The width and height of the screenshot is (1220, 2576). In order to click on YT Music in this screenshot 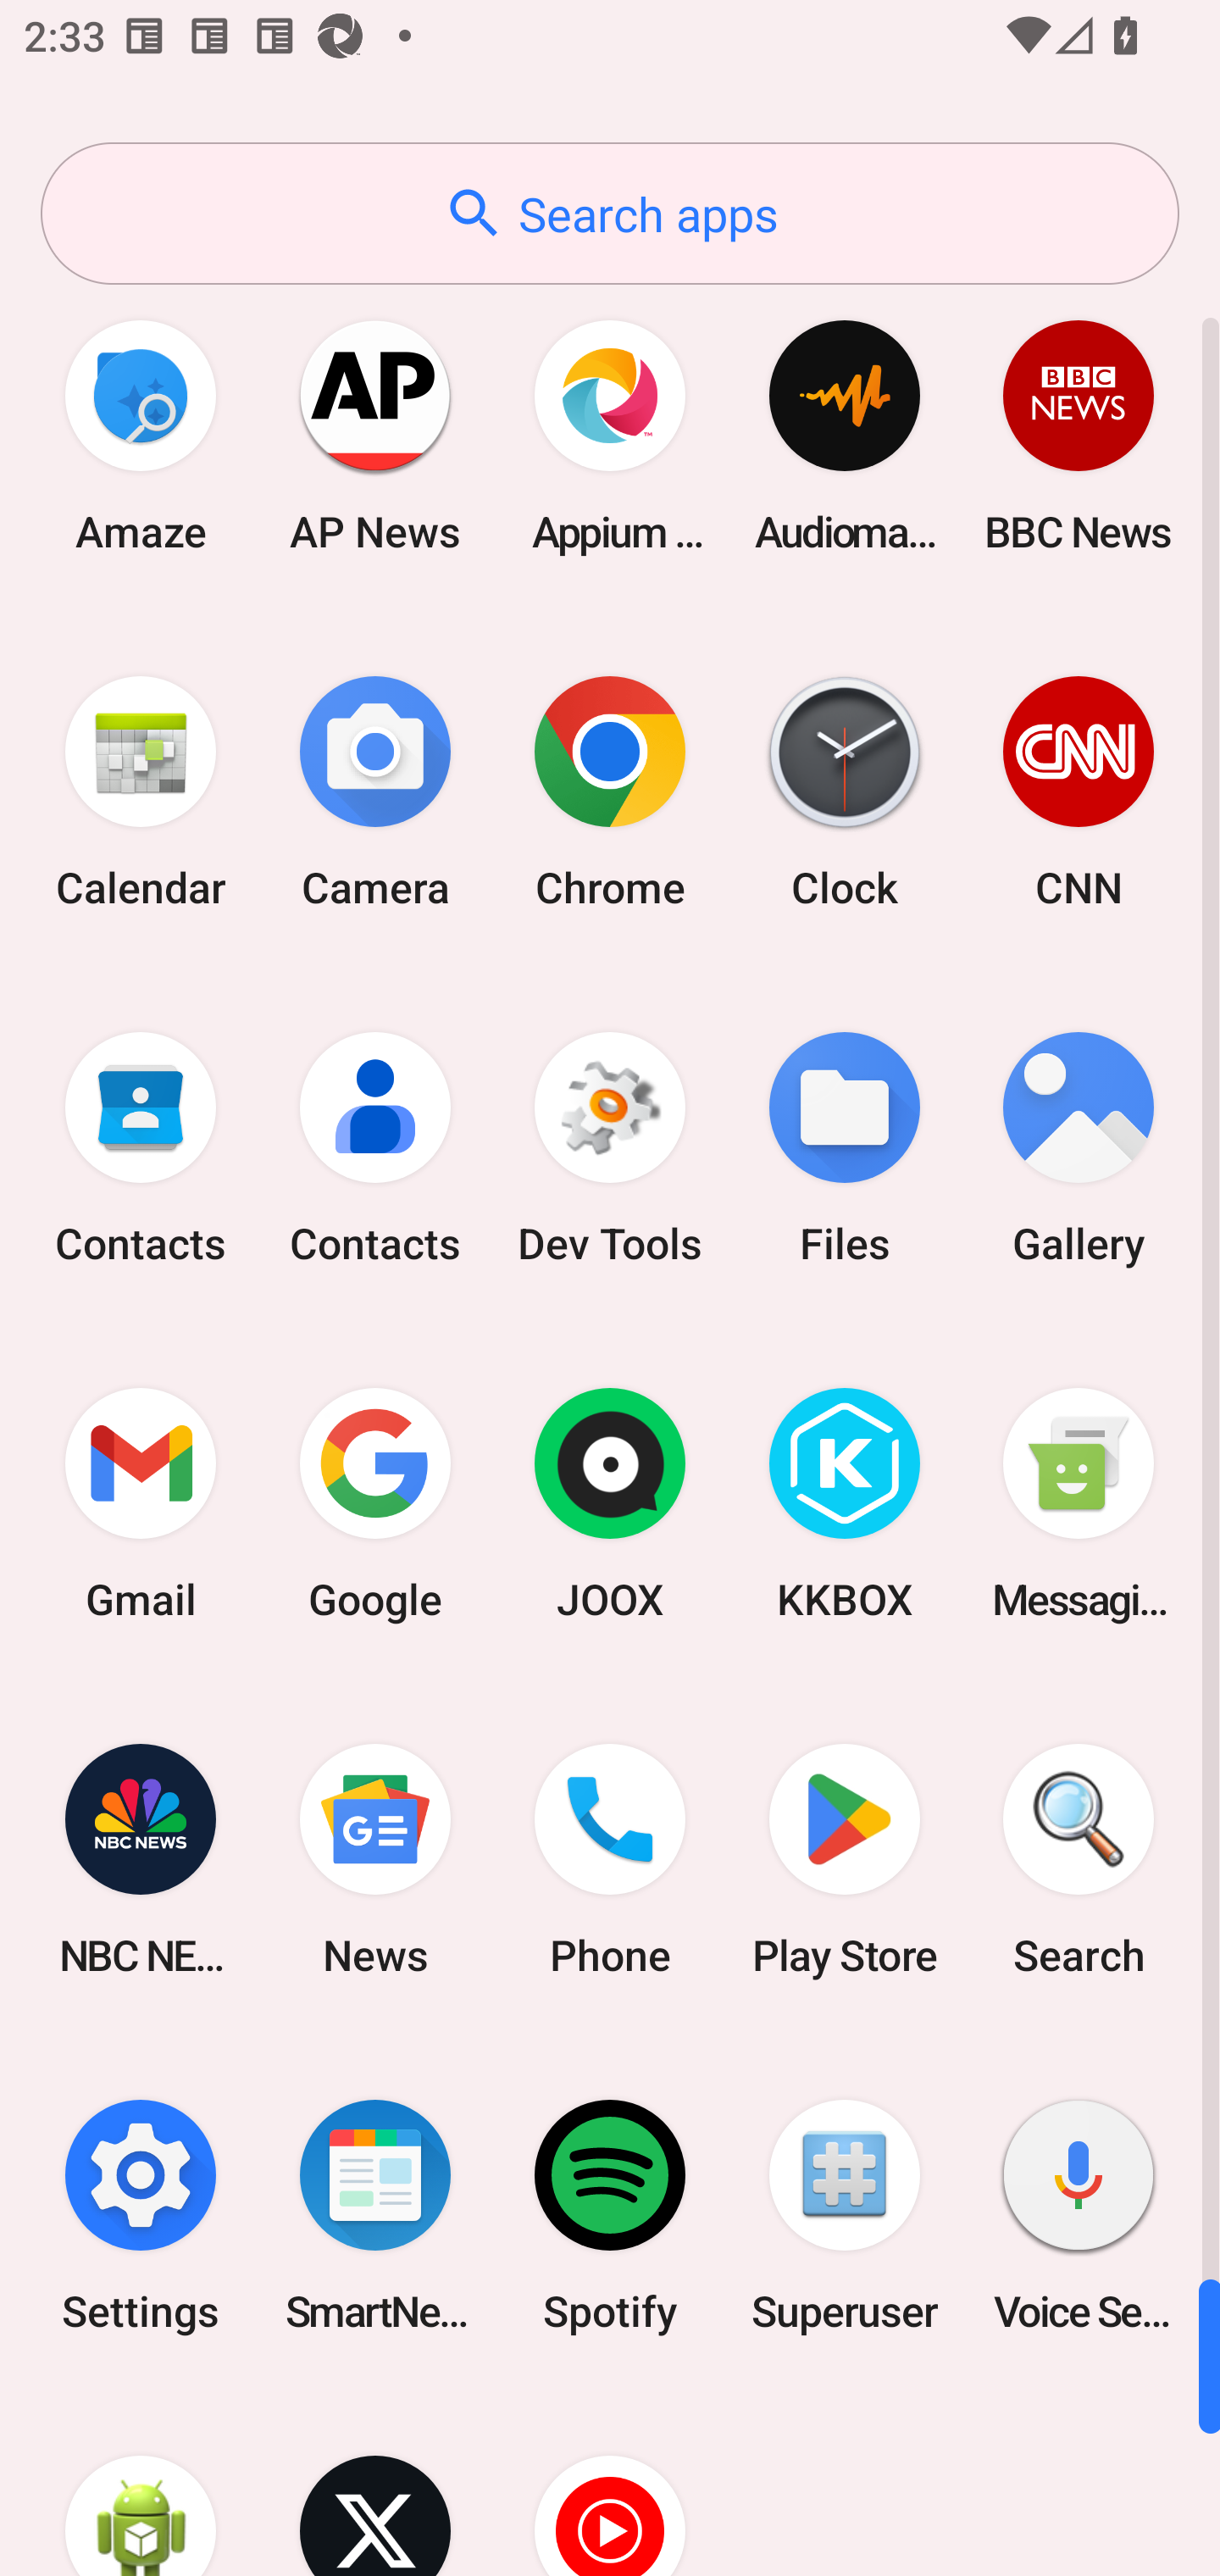, I will do `click(610, 2484)`.